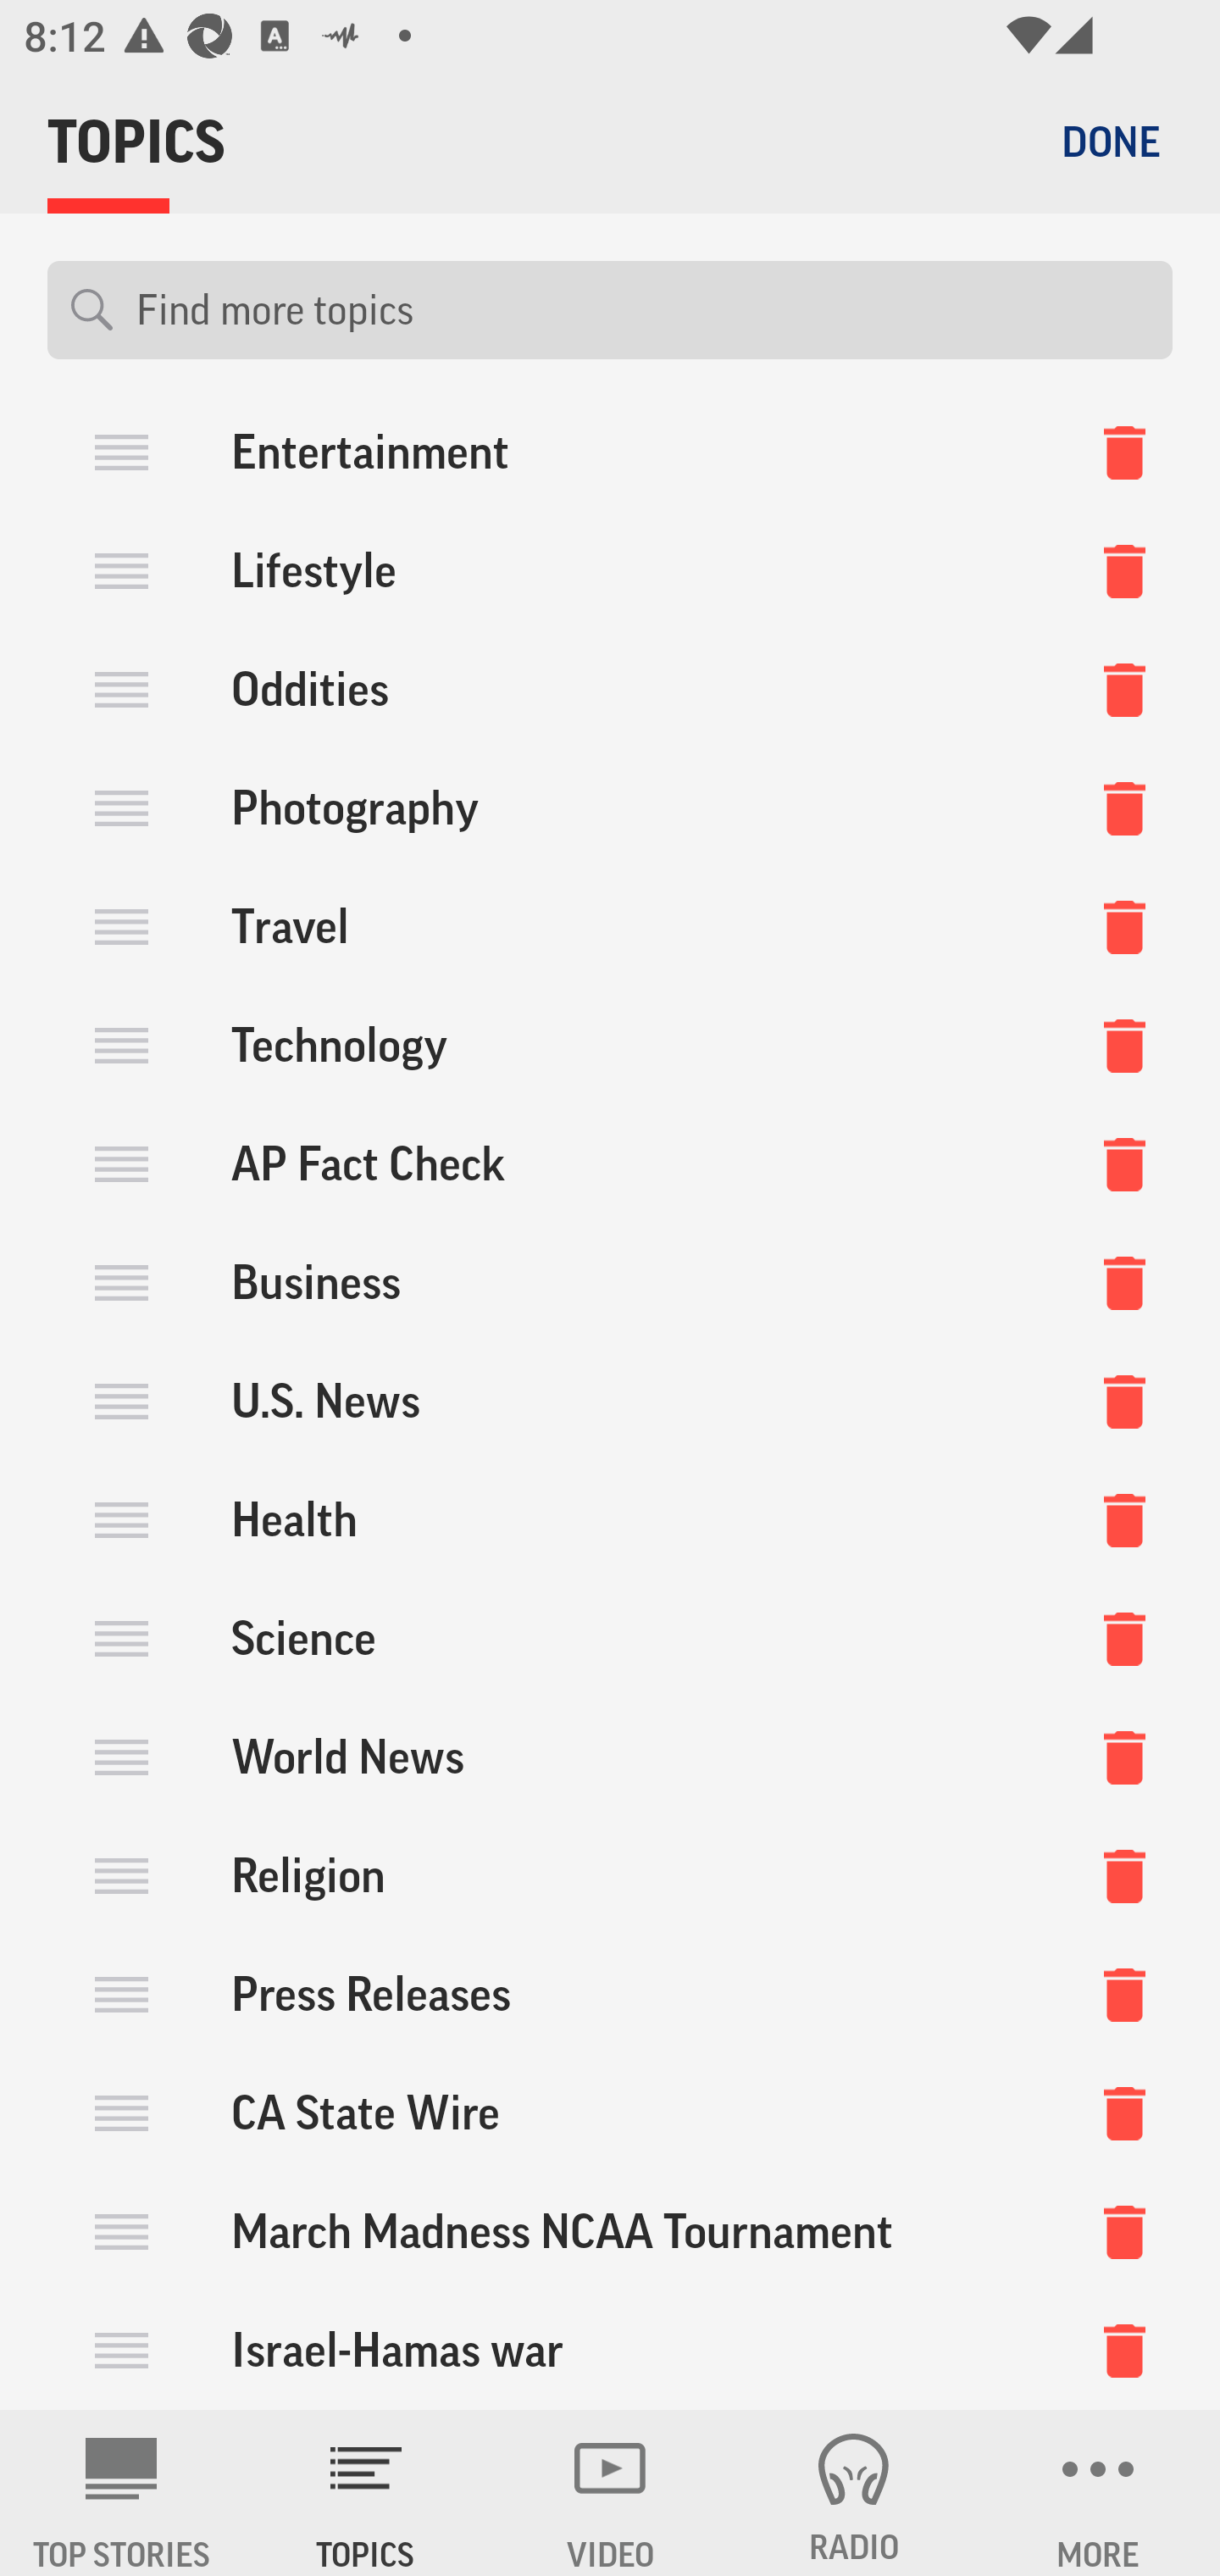 The width and height of the screenshot is (1220, 2576). I want to click on Find more topics, so click(642, 310).